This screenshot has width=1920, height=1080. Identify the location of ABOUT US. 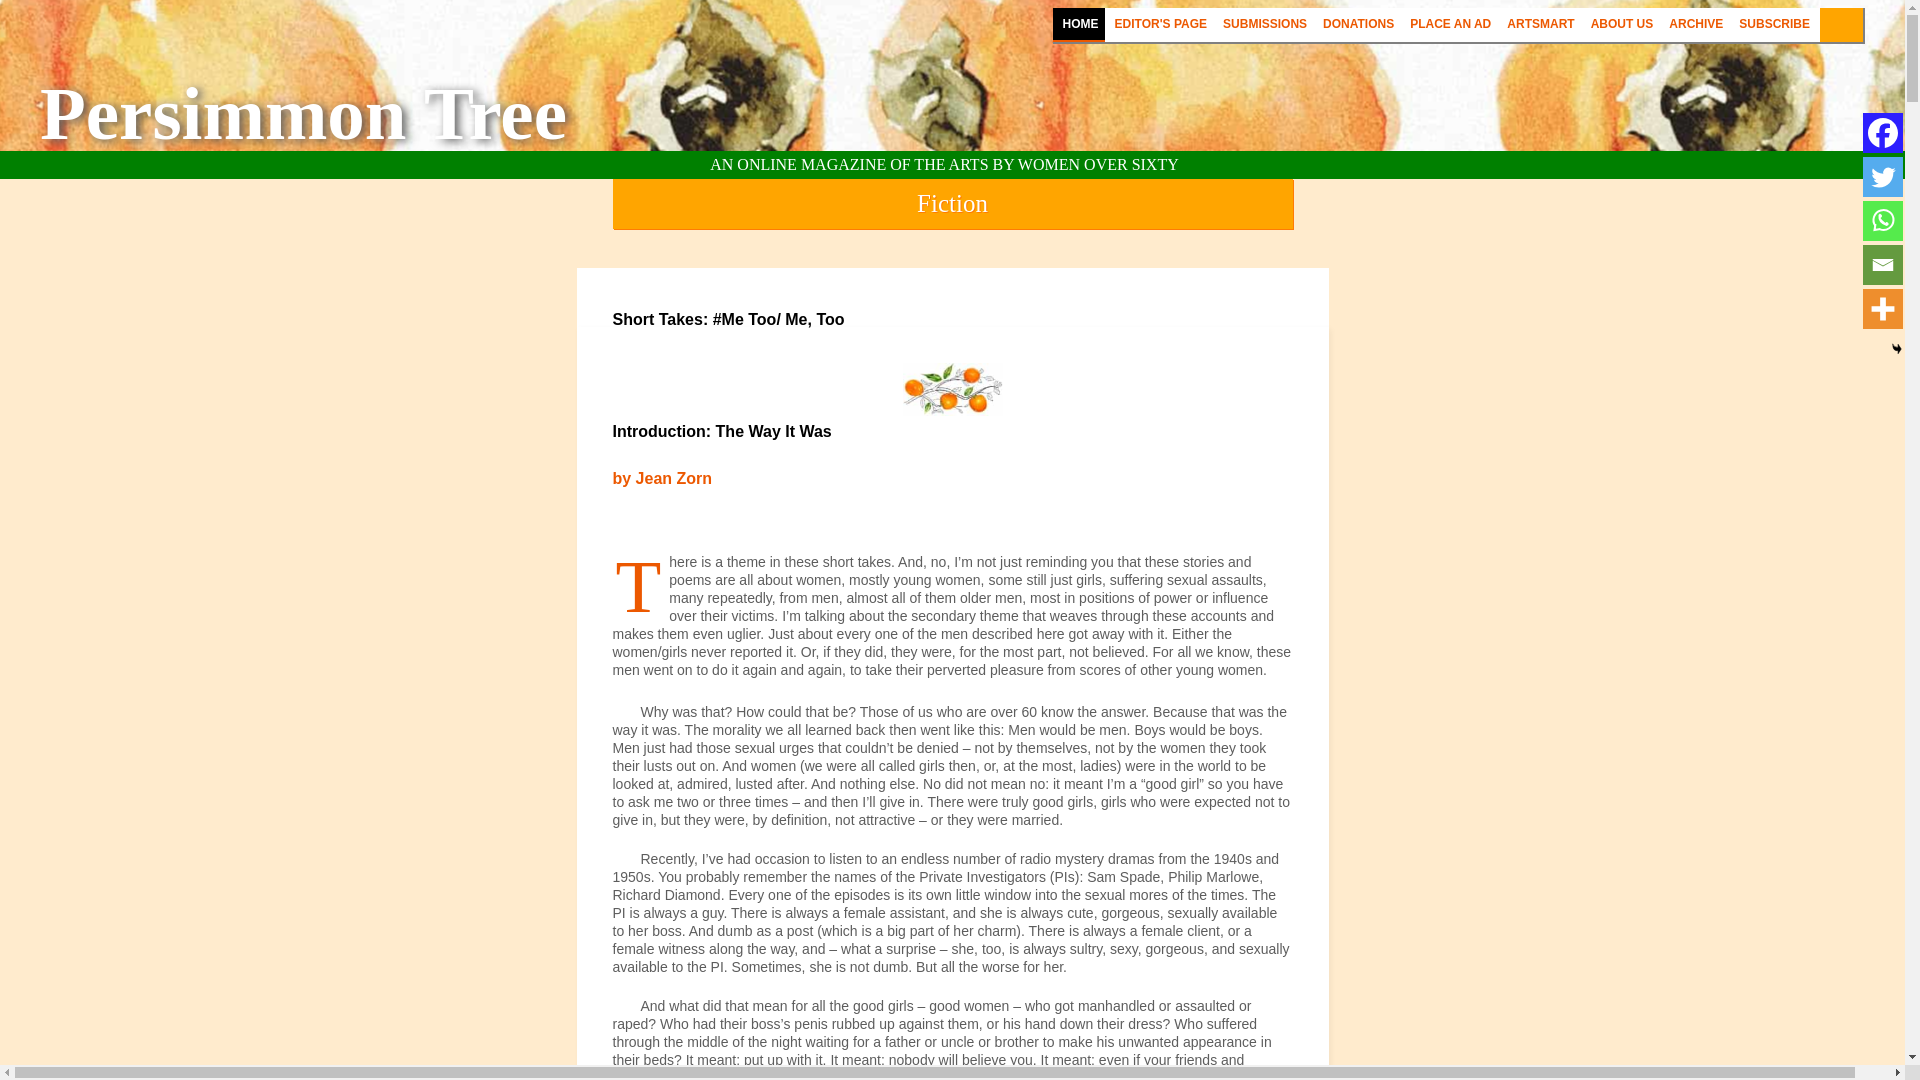
(1622, 24).